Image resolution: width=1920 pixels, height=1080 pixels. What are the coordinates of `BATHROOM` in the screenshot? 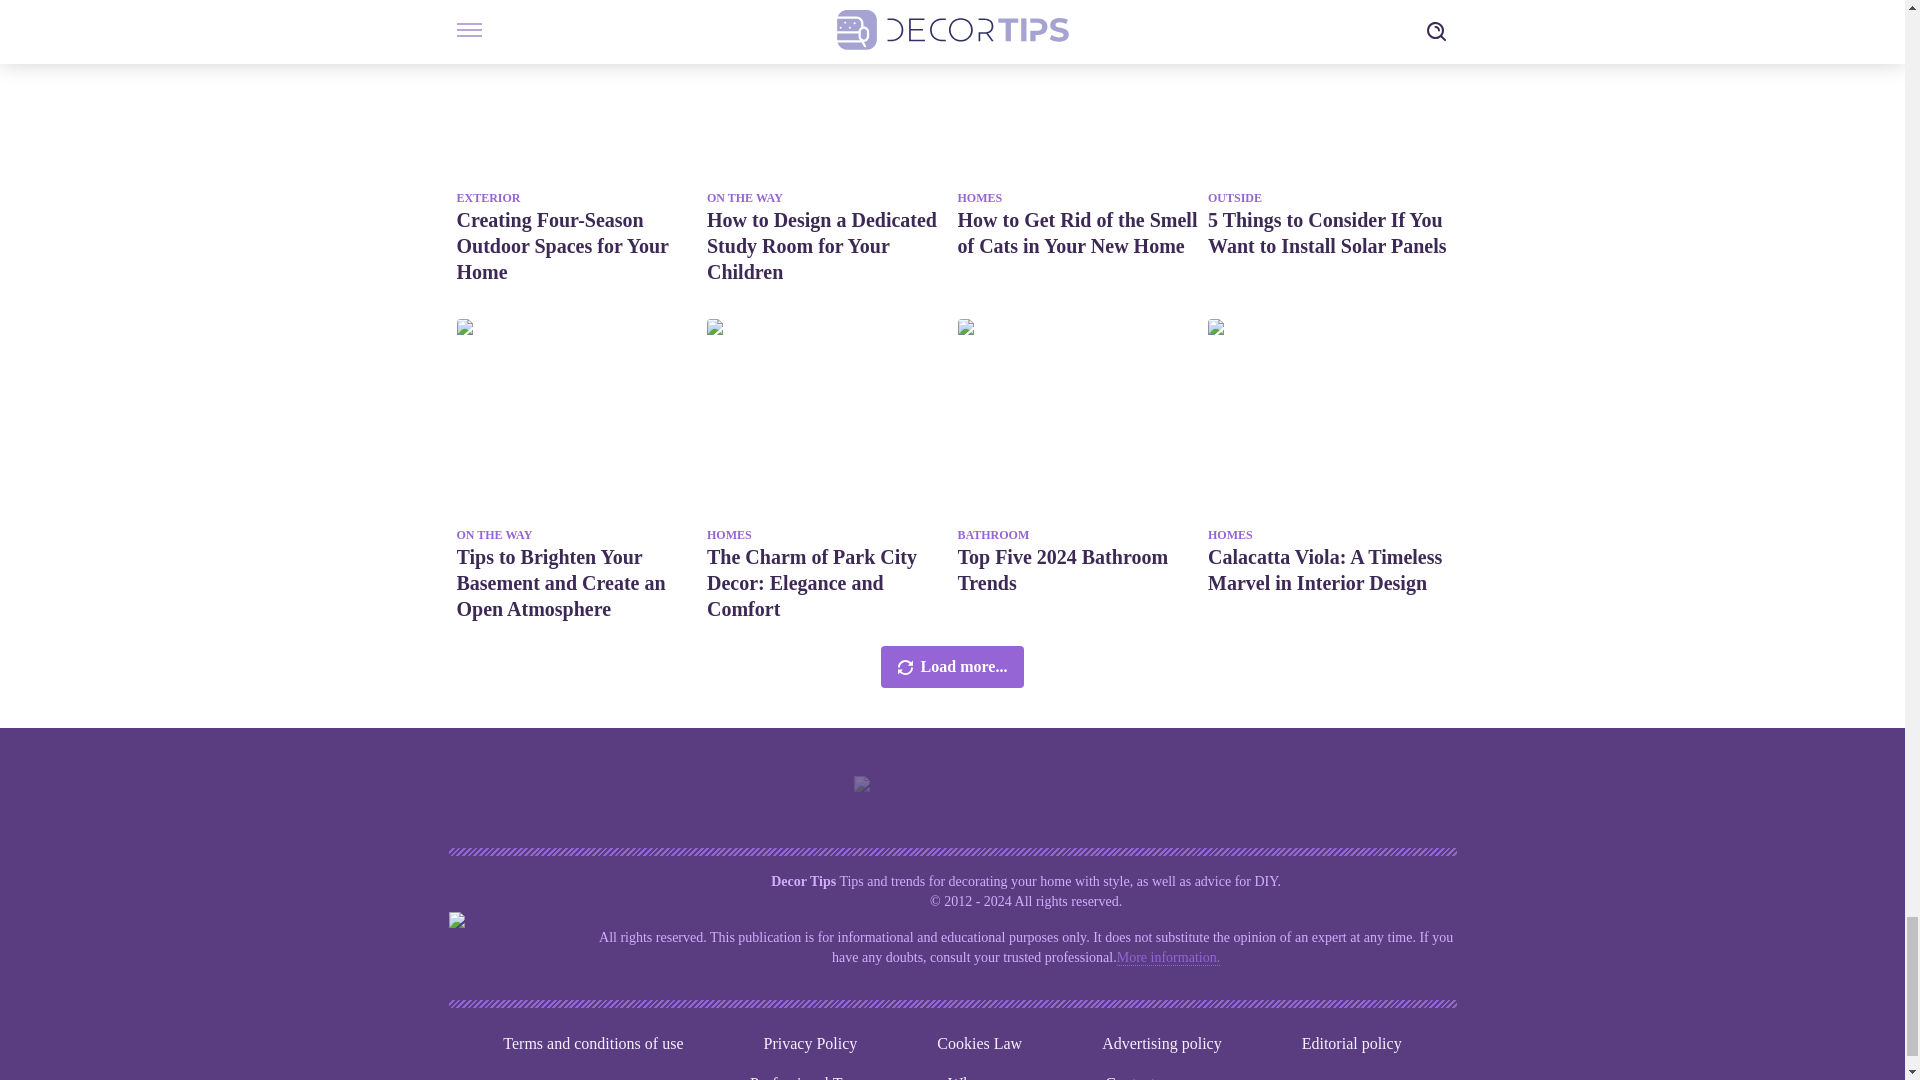 It's located at (1078, 536).